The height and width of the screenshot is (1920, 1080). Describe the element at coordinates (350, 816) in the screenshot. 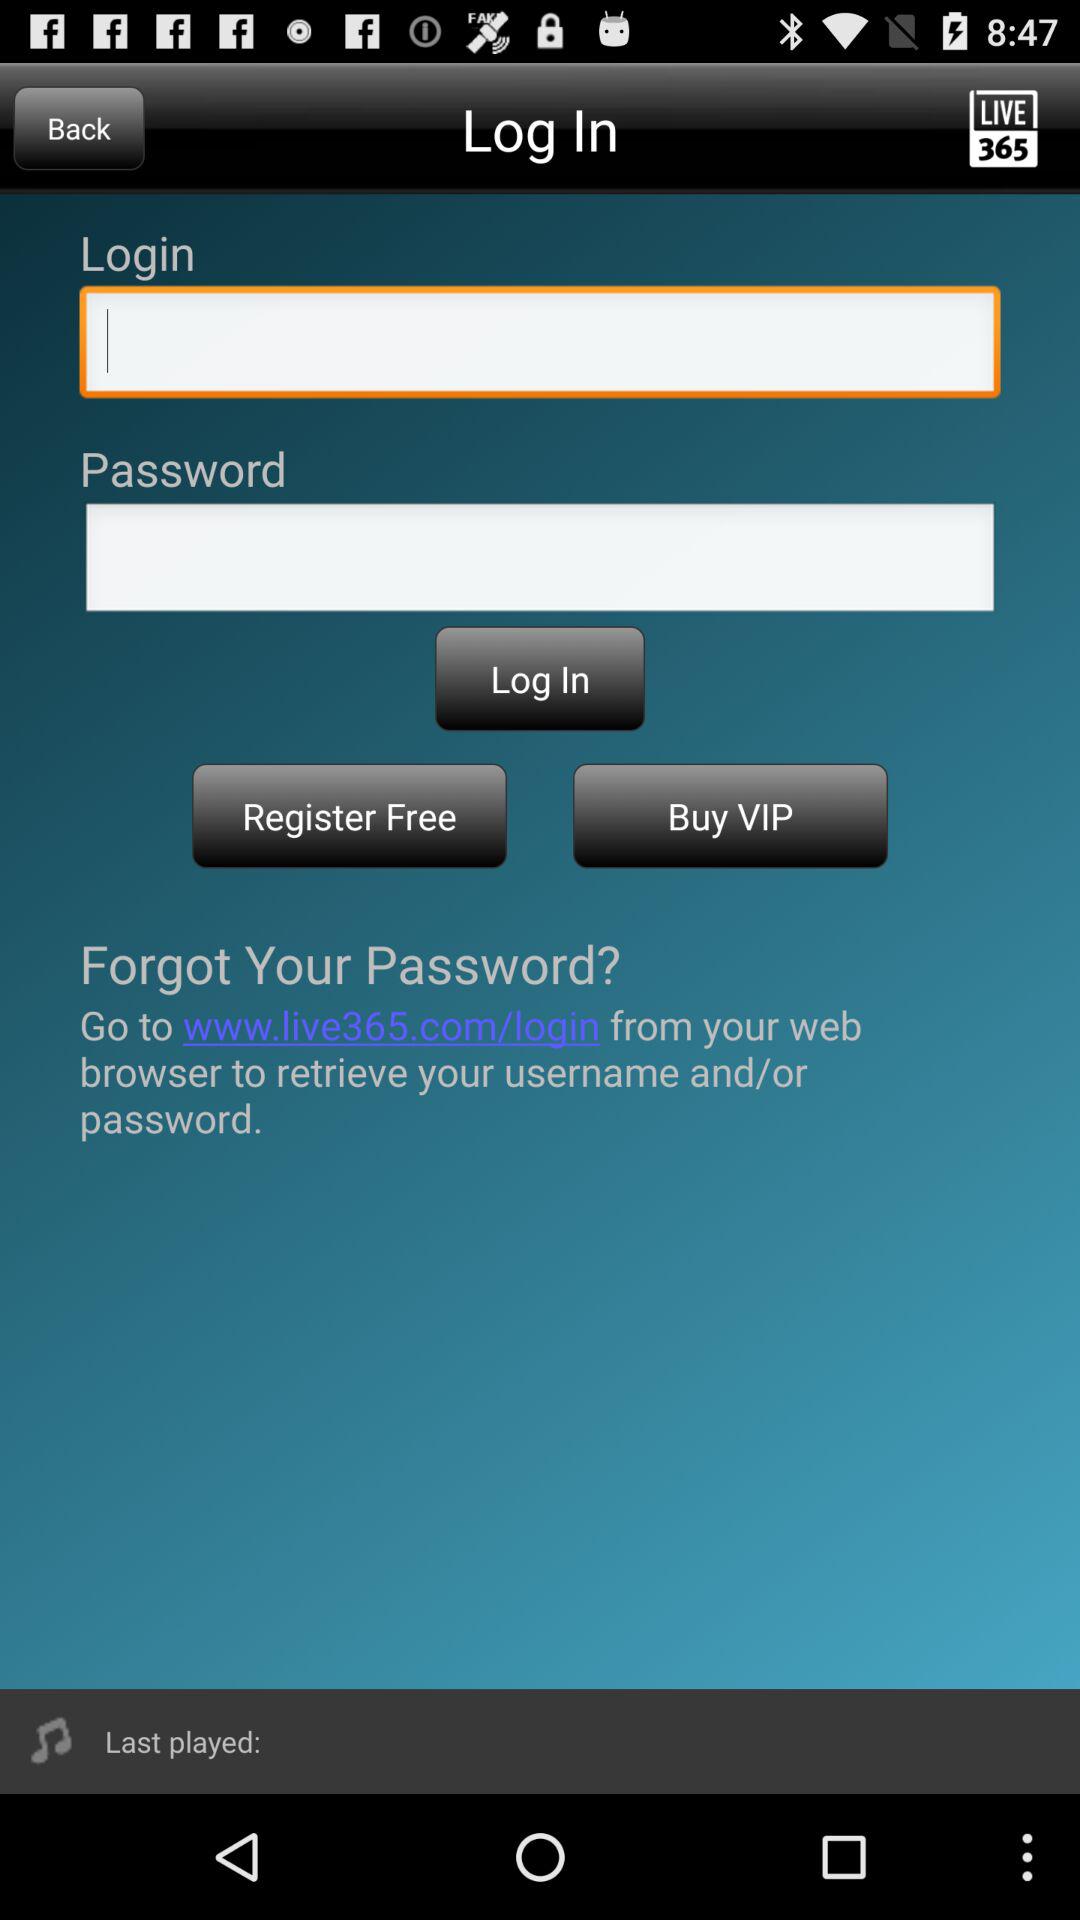

I see `select item above the forgot your password? item` at that location.